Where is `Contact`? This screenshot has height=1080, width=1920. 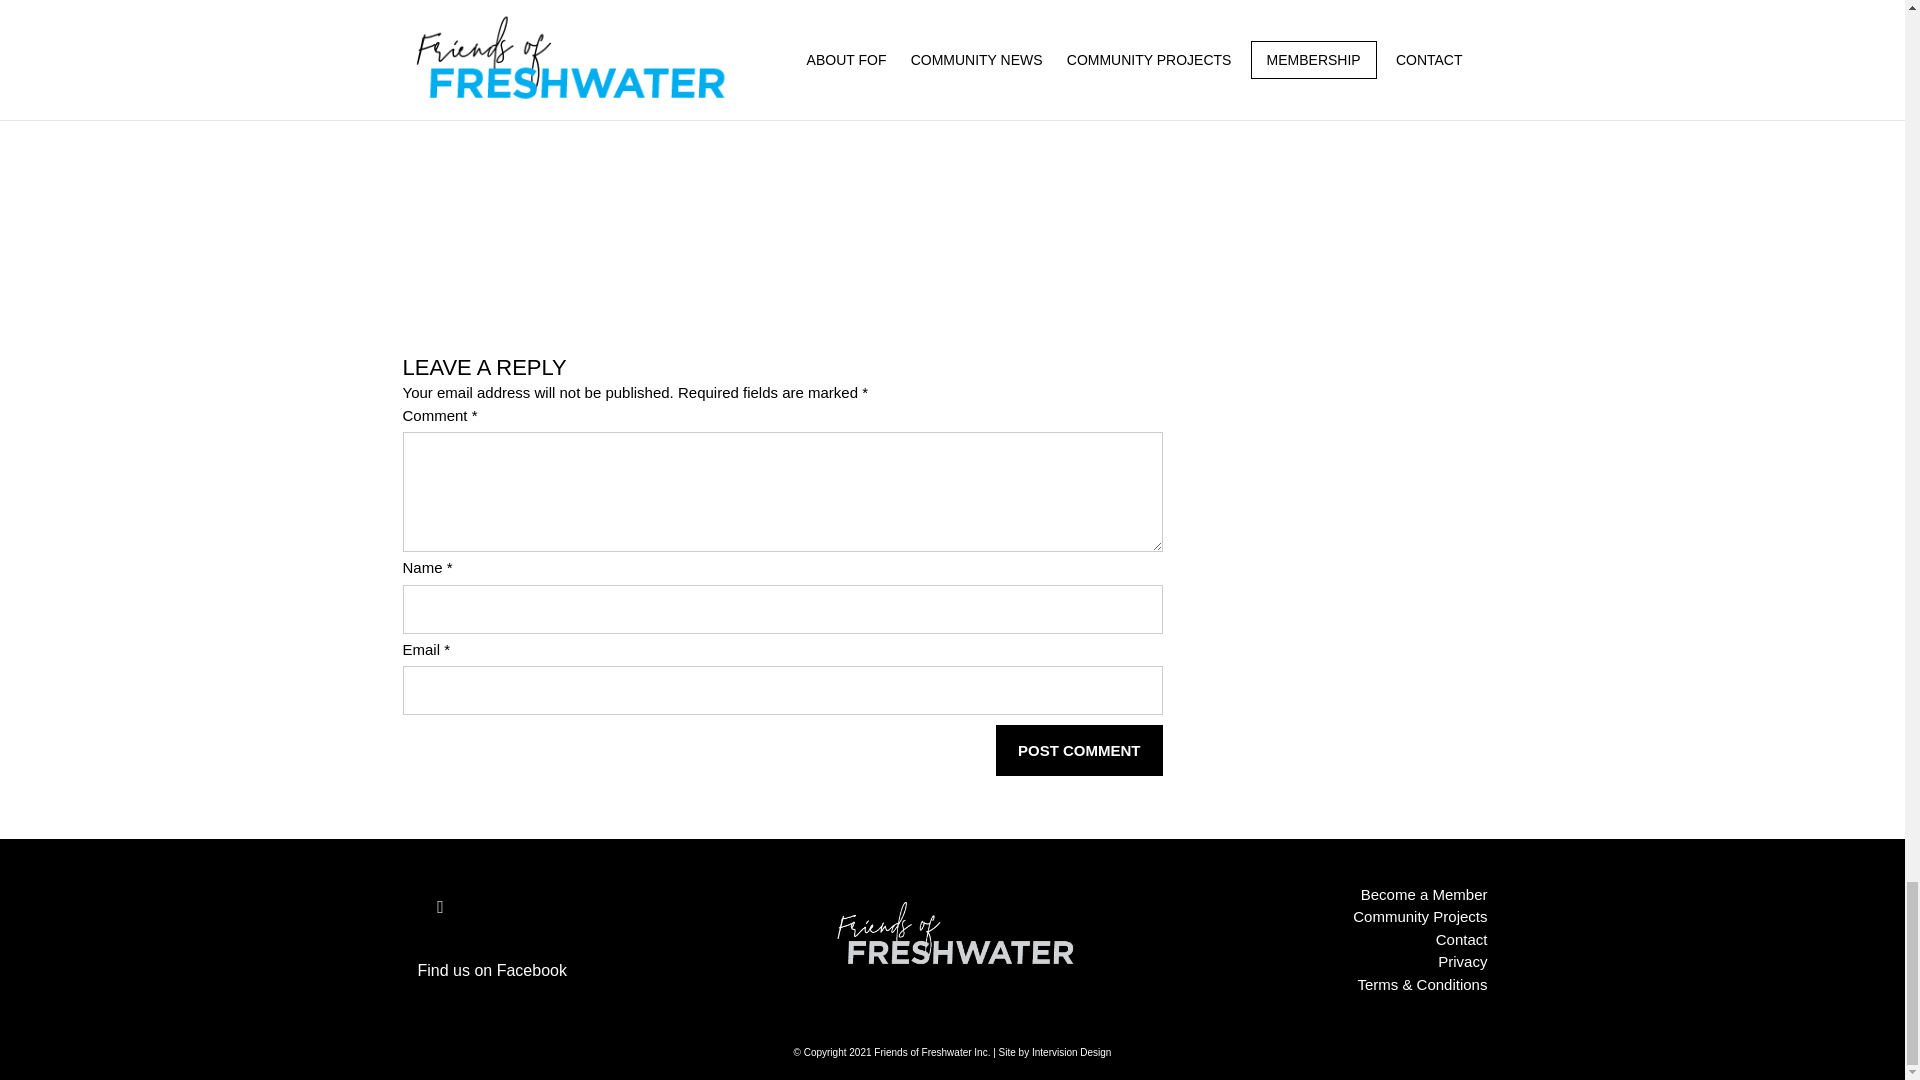
Contact is located at coordinates (1462, 939).